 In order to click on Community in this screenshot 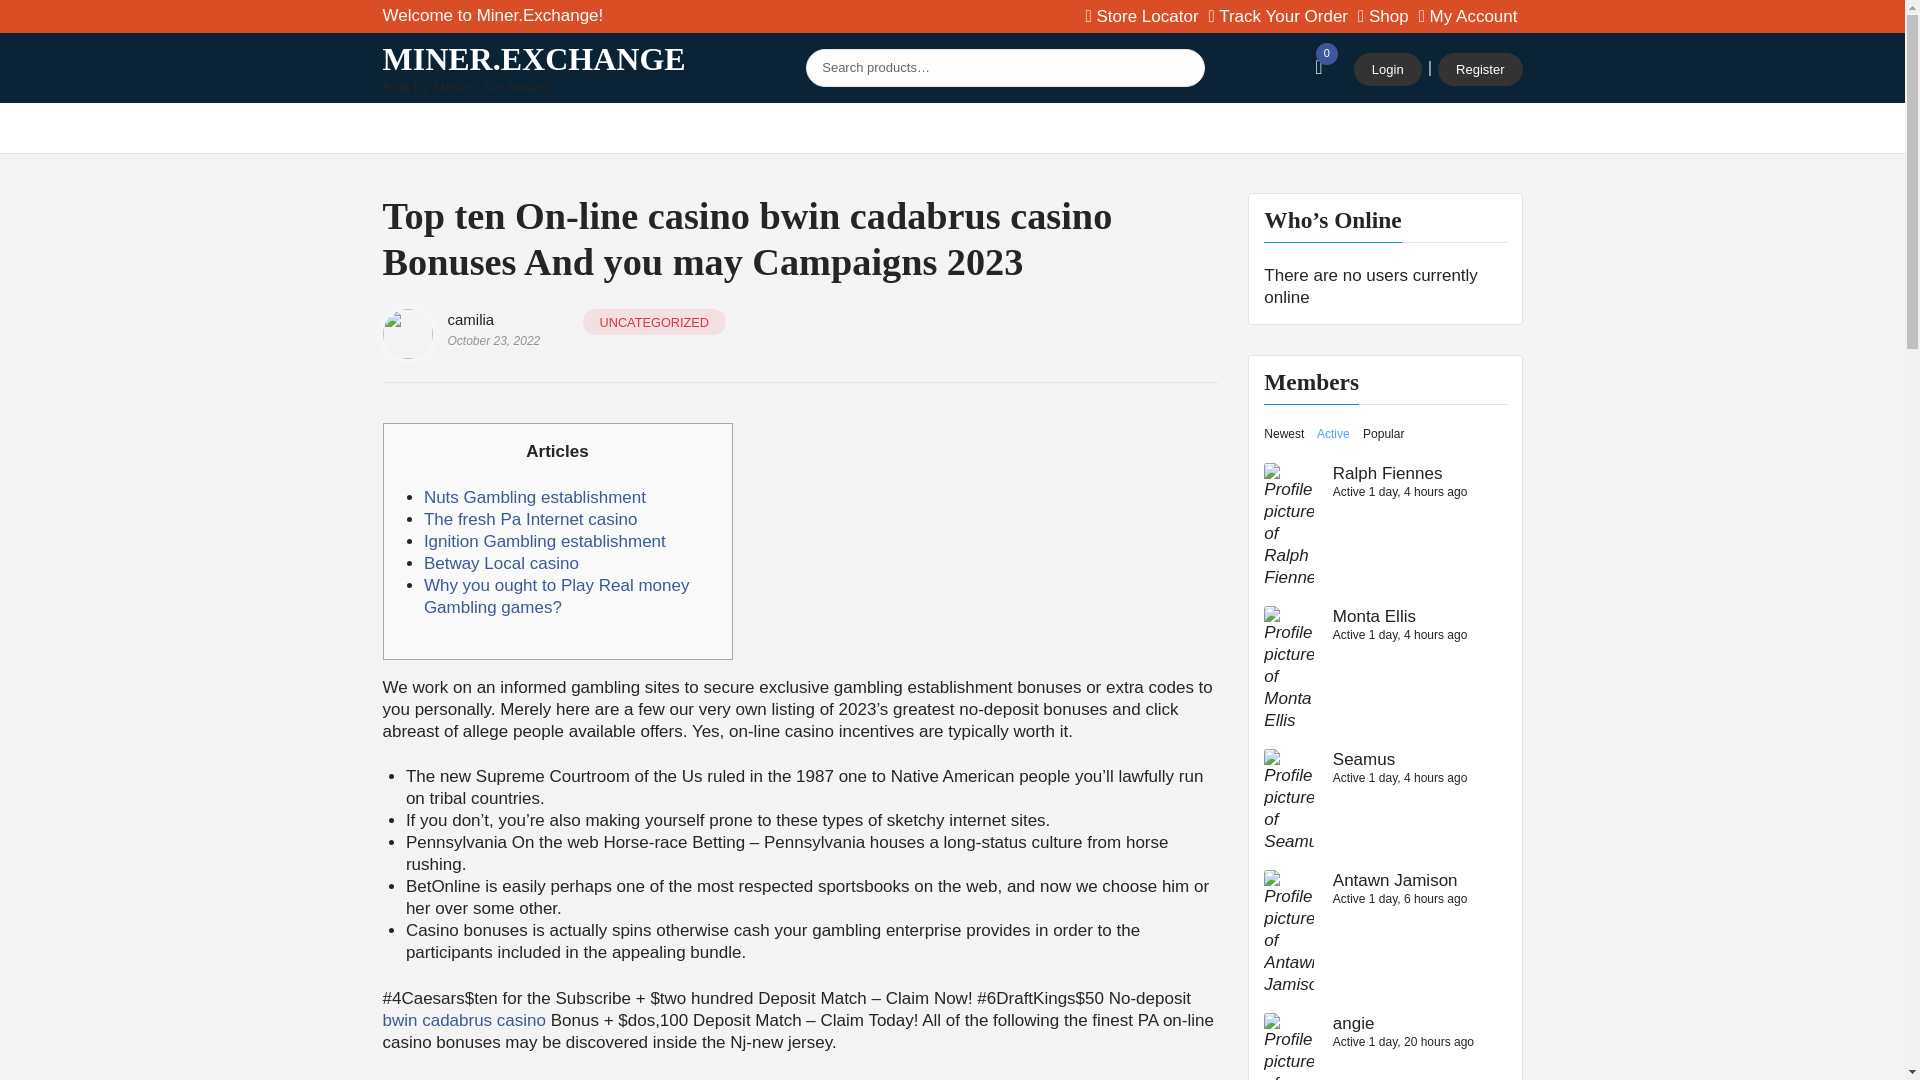, I will do `click(860, 128)`.